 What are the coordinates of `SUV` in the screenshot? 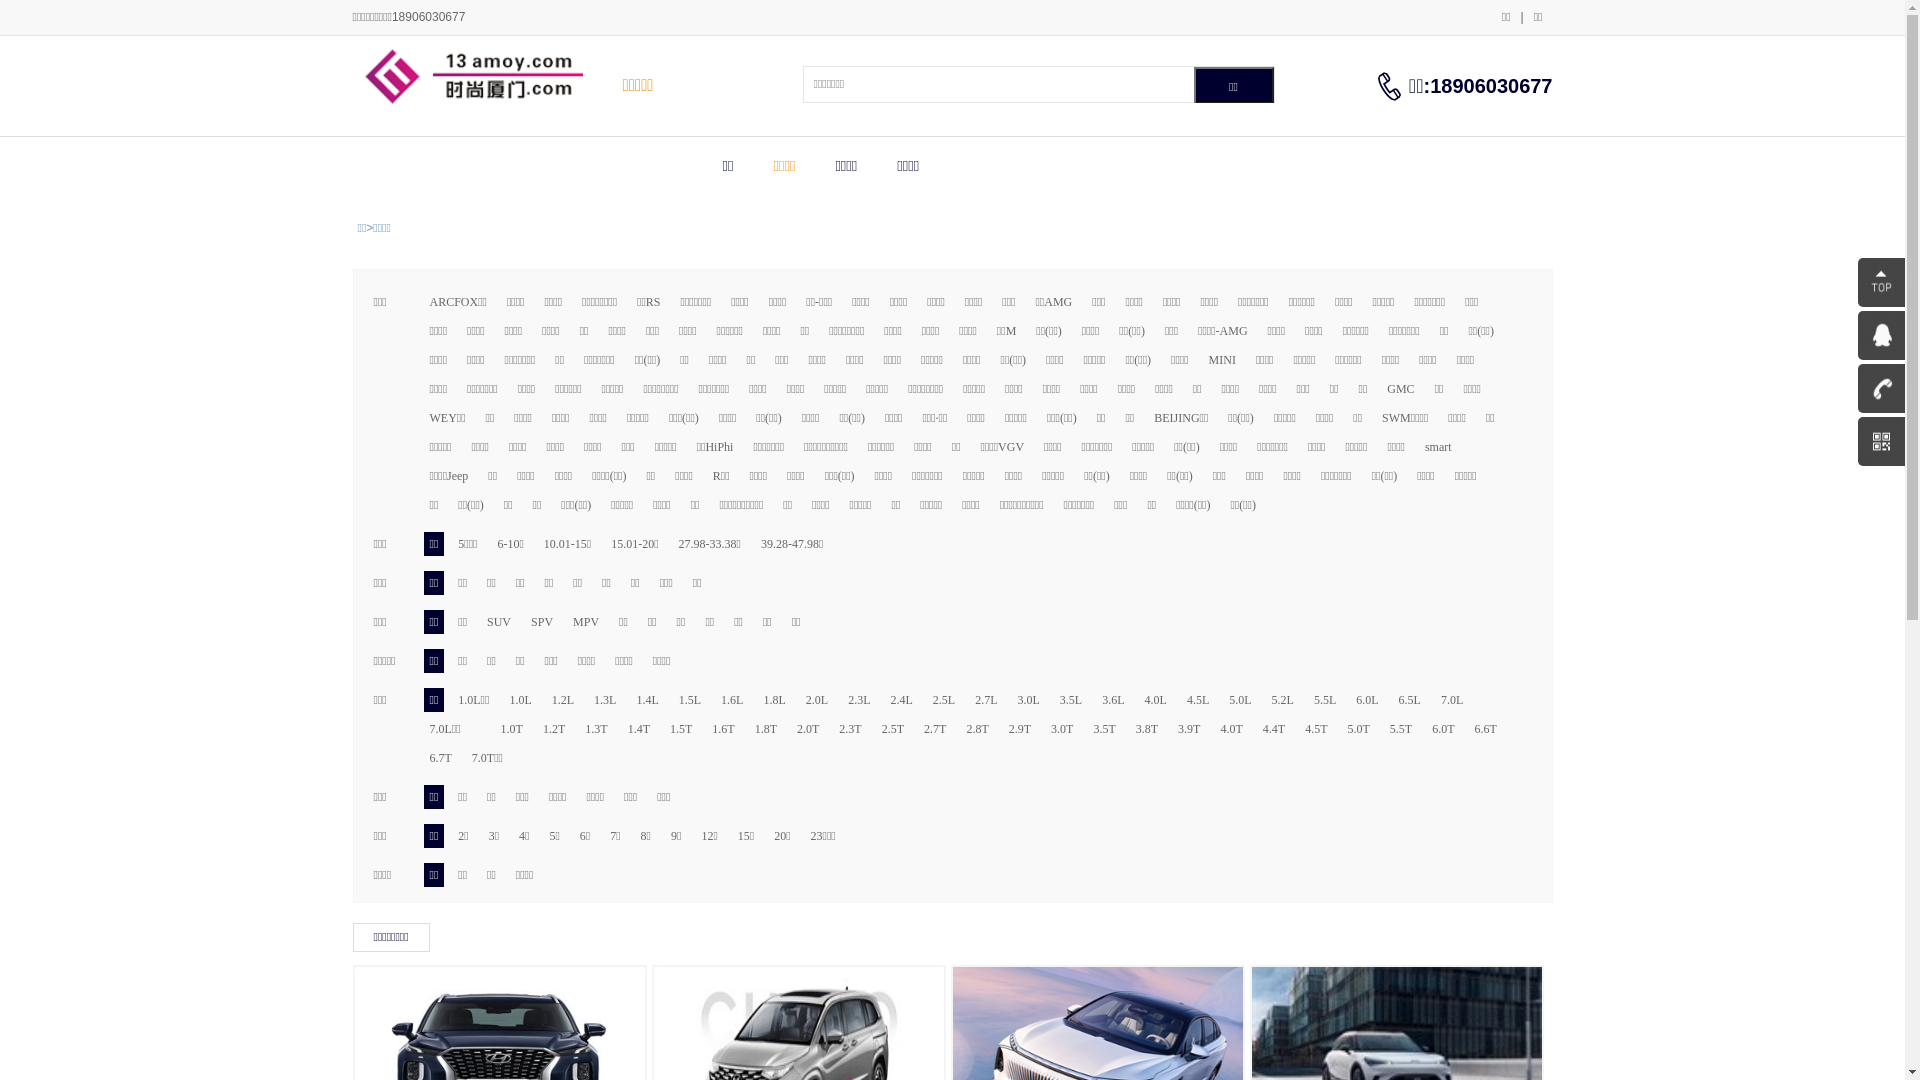 It's located at (499, 622).